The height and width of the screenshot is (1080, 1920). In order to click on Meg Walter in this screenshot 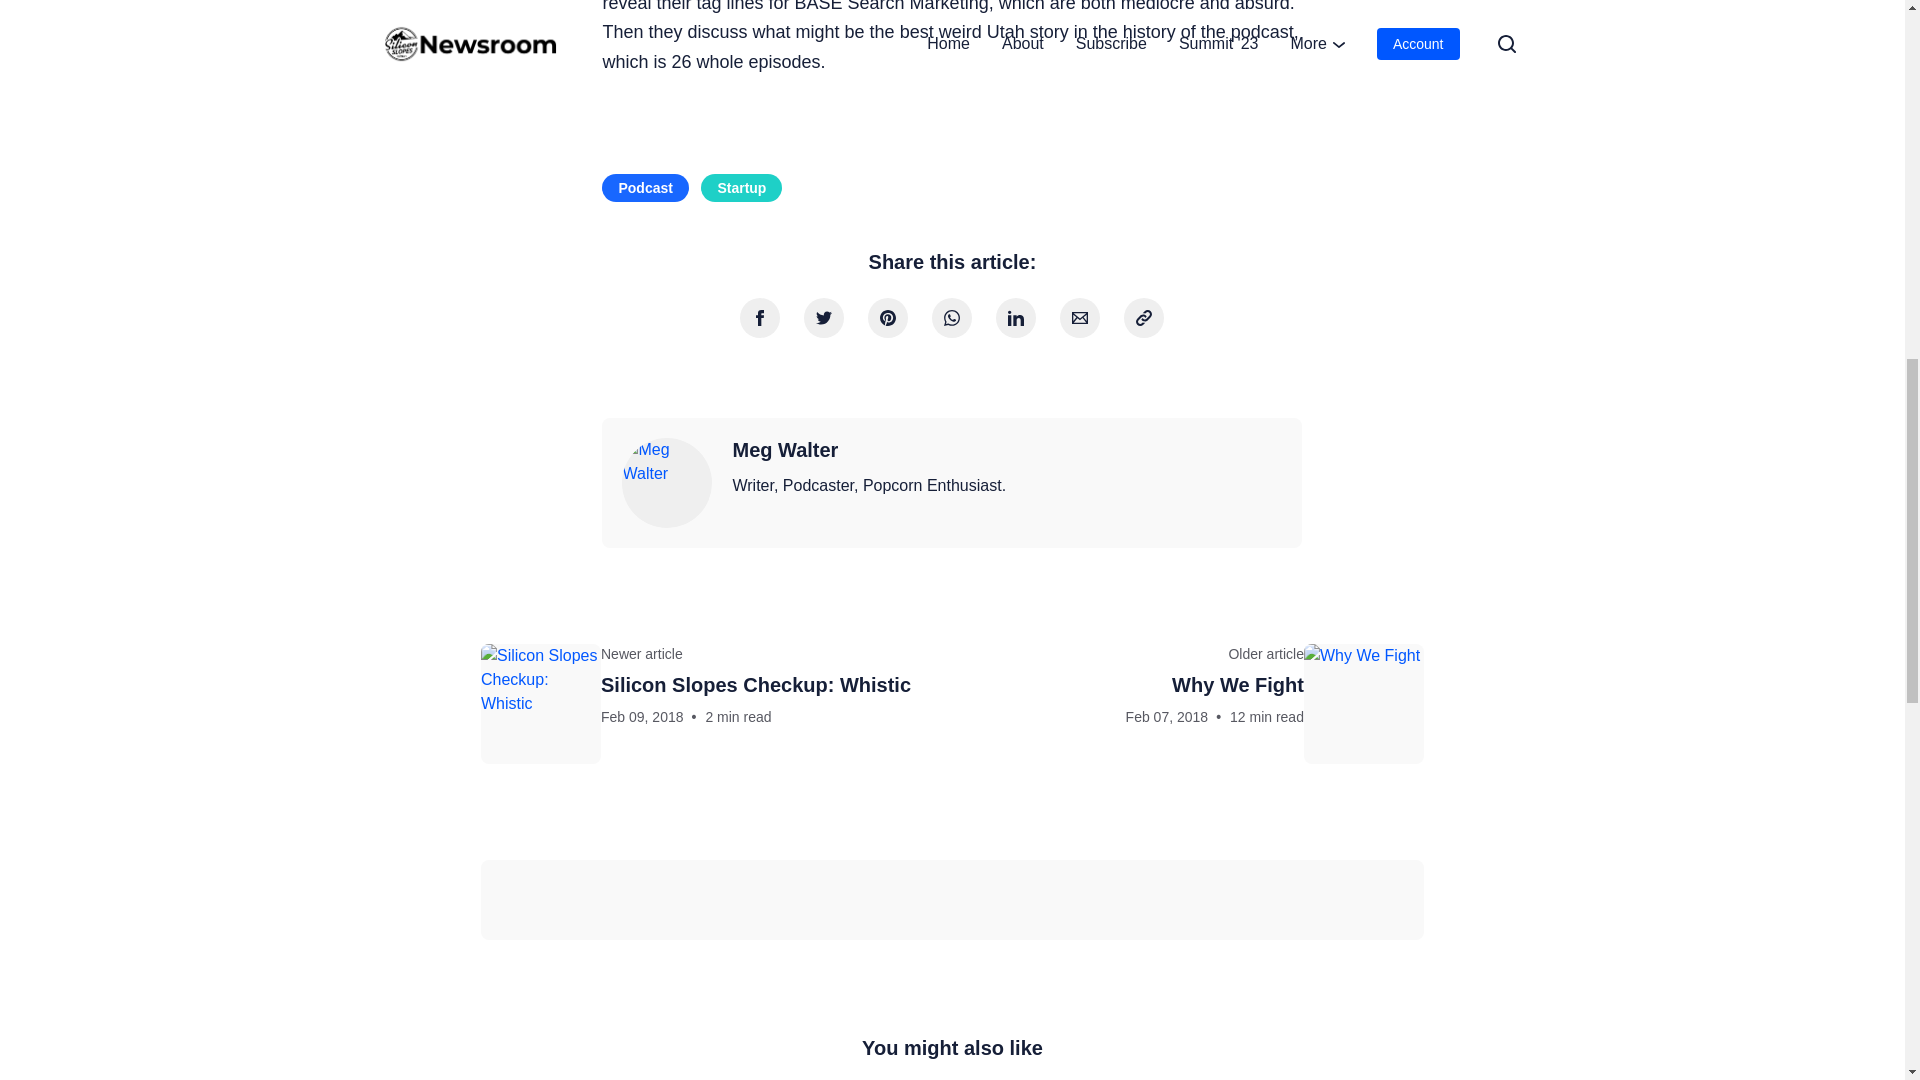, I will do `click(667, 483)`.